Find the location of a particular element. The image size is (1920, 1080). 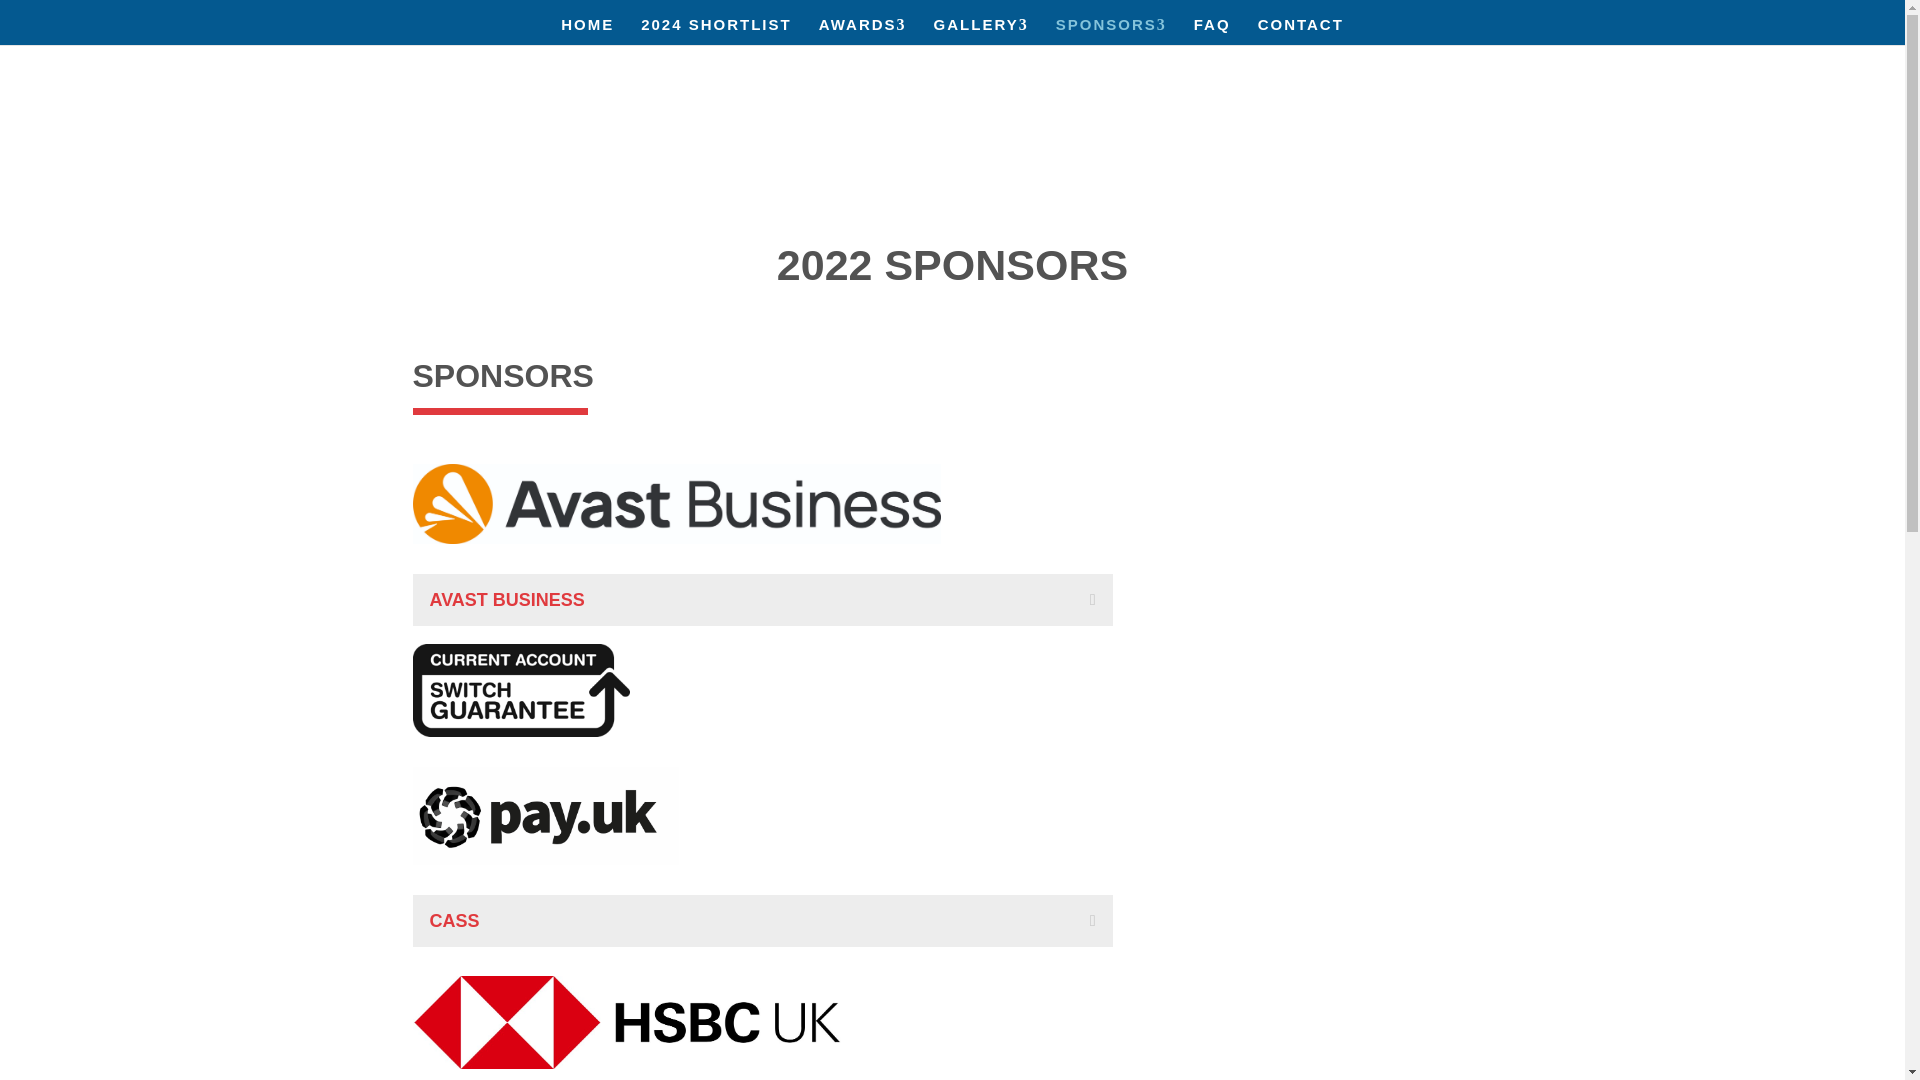

HSBC logo is located at coordinates (626, 1022).